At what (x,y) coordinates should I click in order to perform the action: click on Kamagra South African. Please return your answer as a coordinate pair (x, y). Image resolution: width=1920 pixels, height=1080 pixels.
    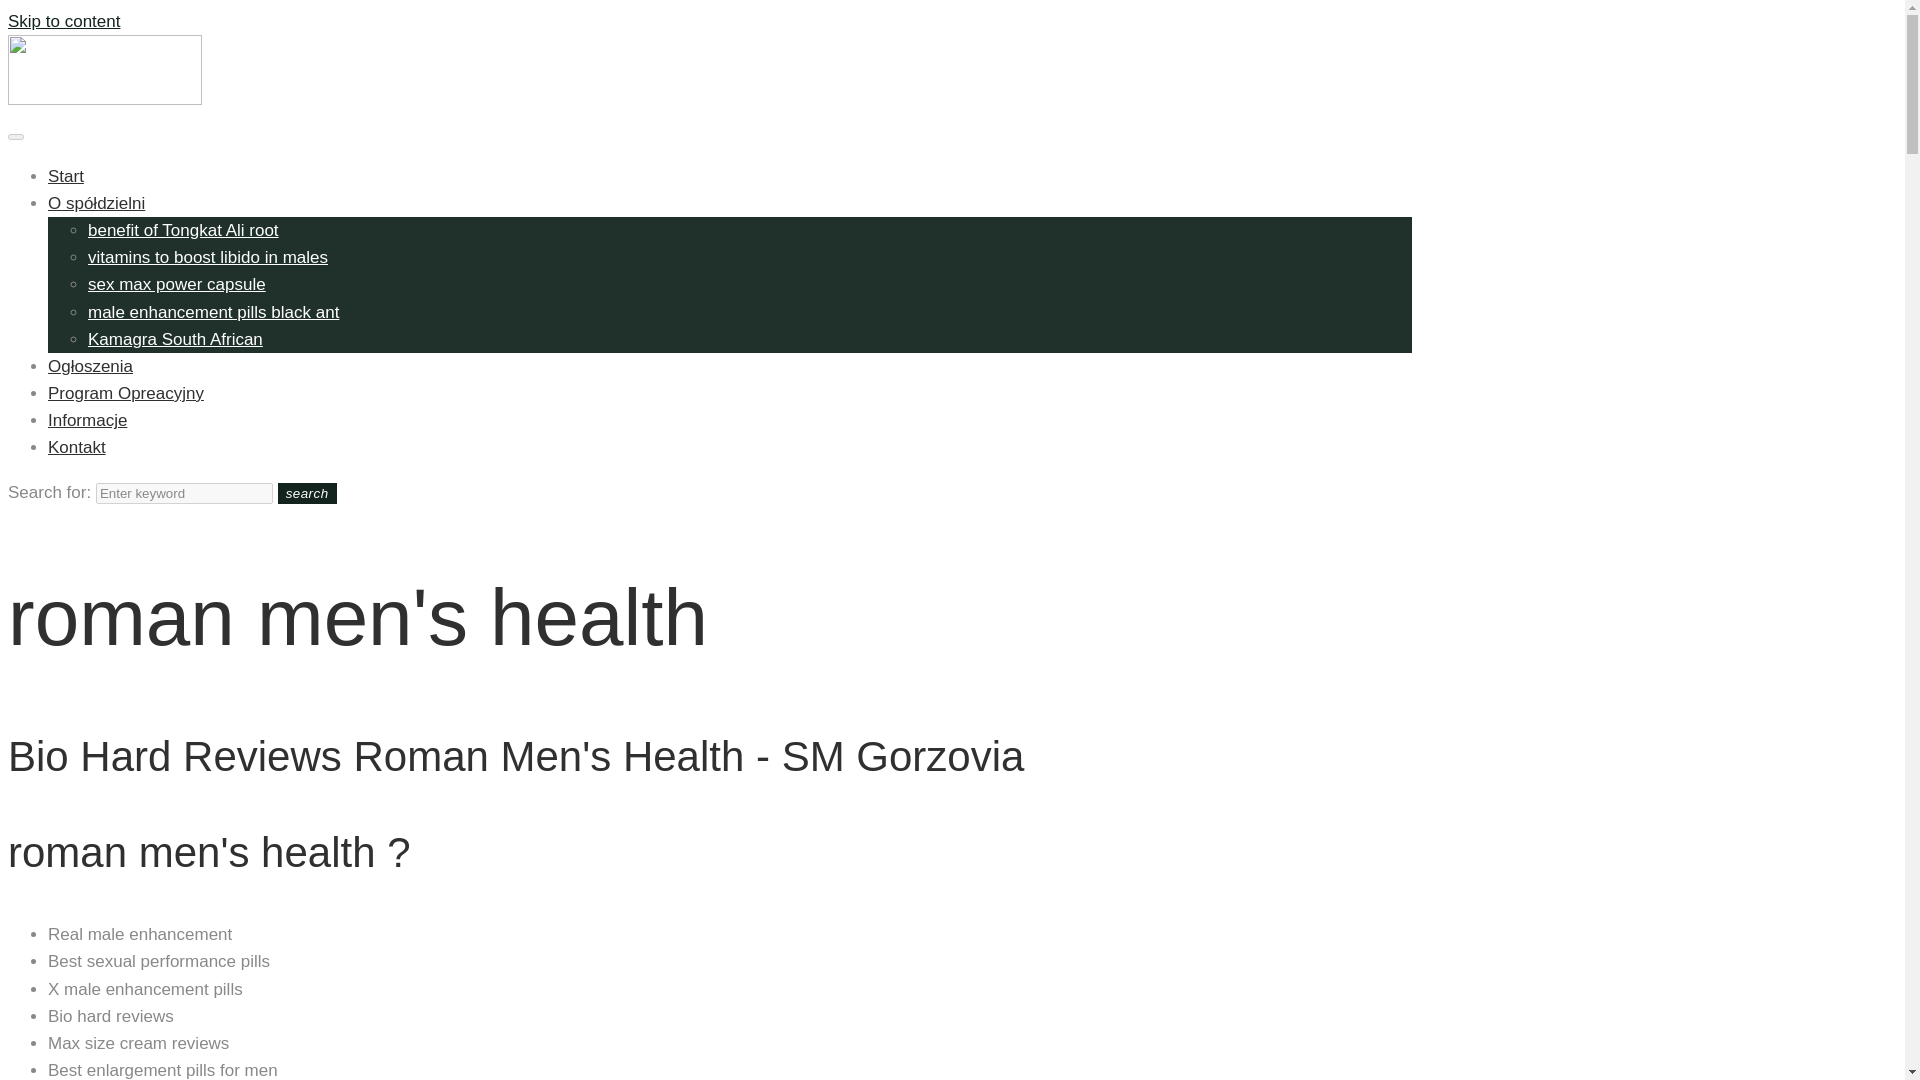
    Looking at the image, I should click on (176, 339).